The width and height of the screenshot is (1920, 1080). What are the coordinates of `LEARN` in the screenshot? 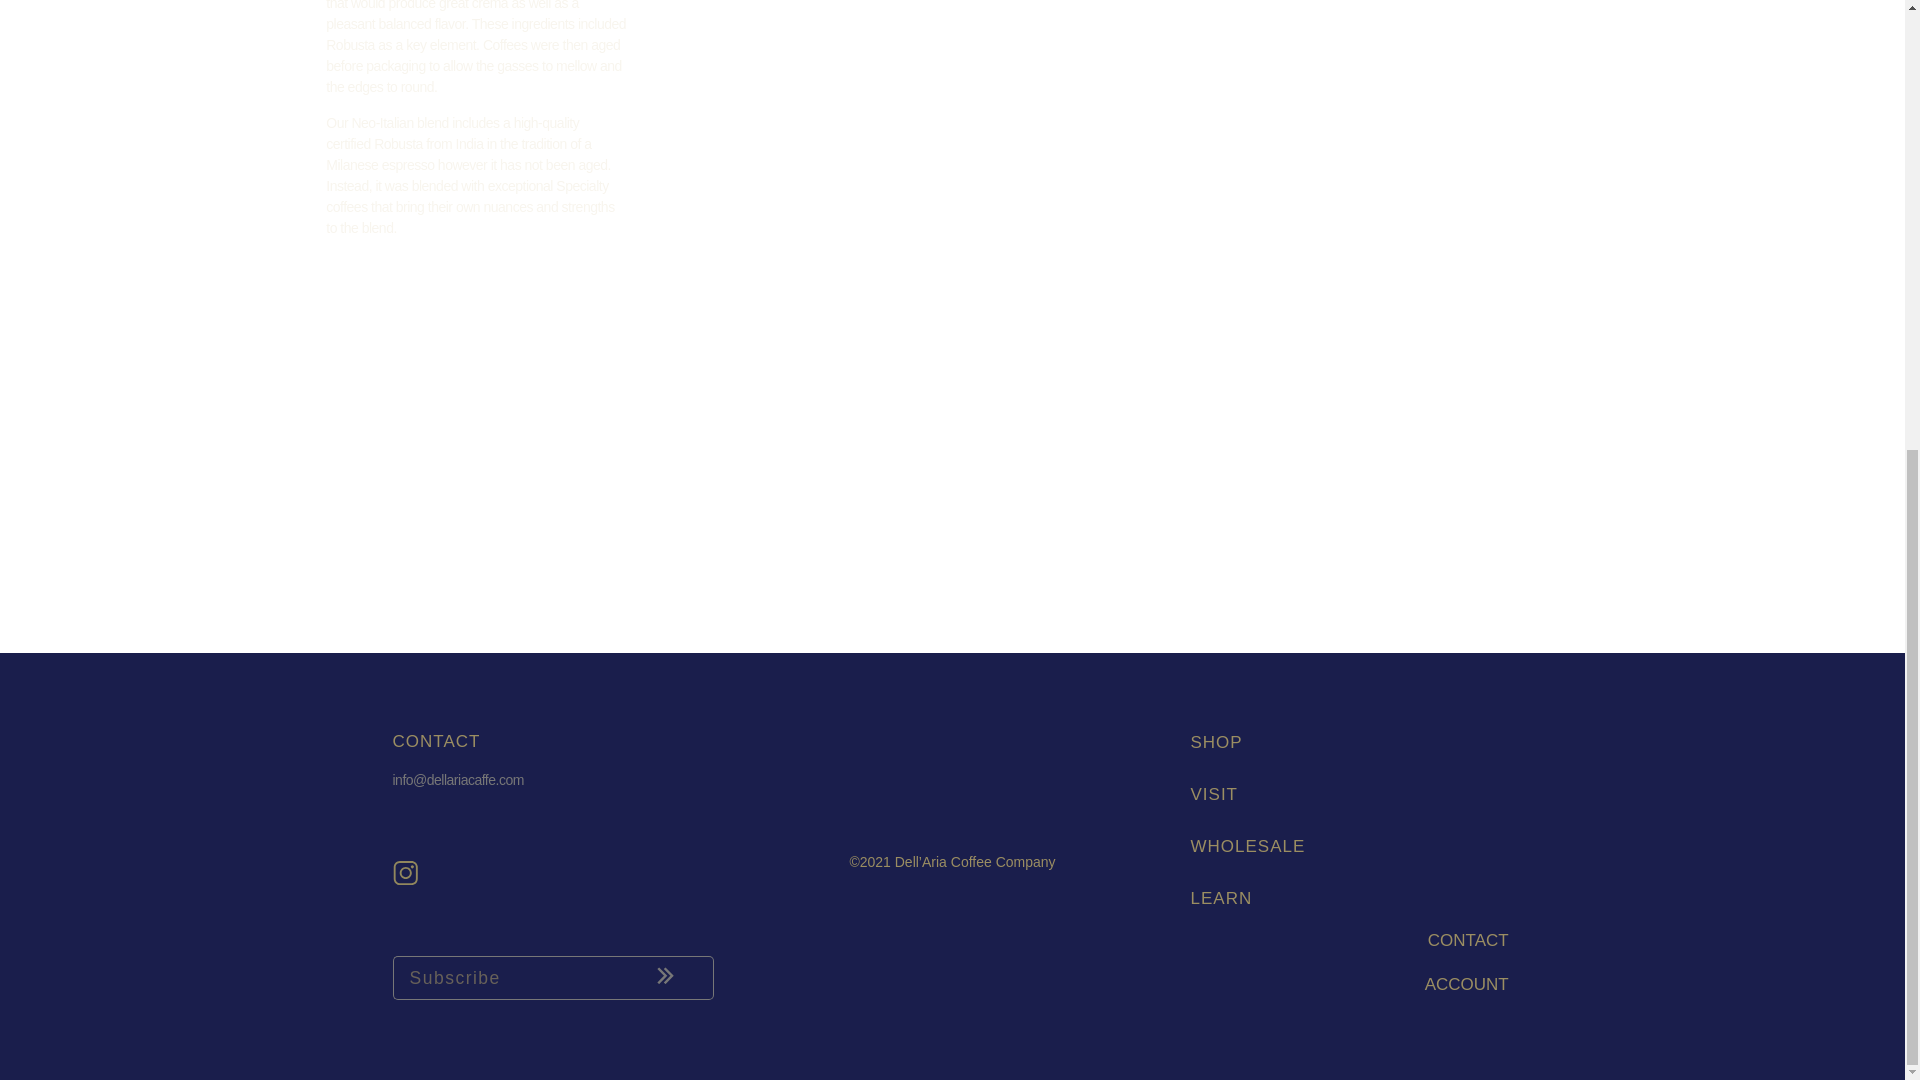 It's located at (1348, 898).